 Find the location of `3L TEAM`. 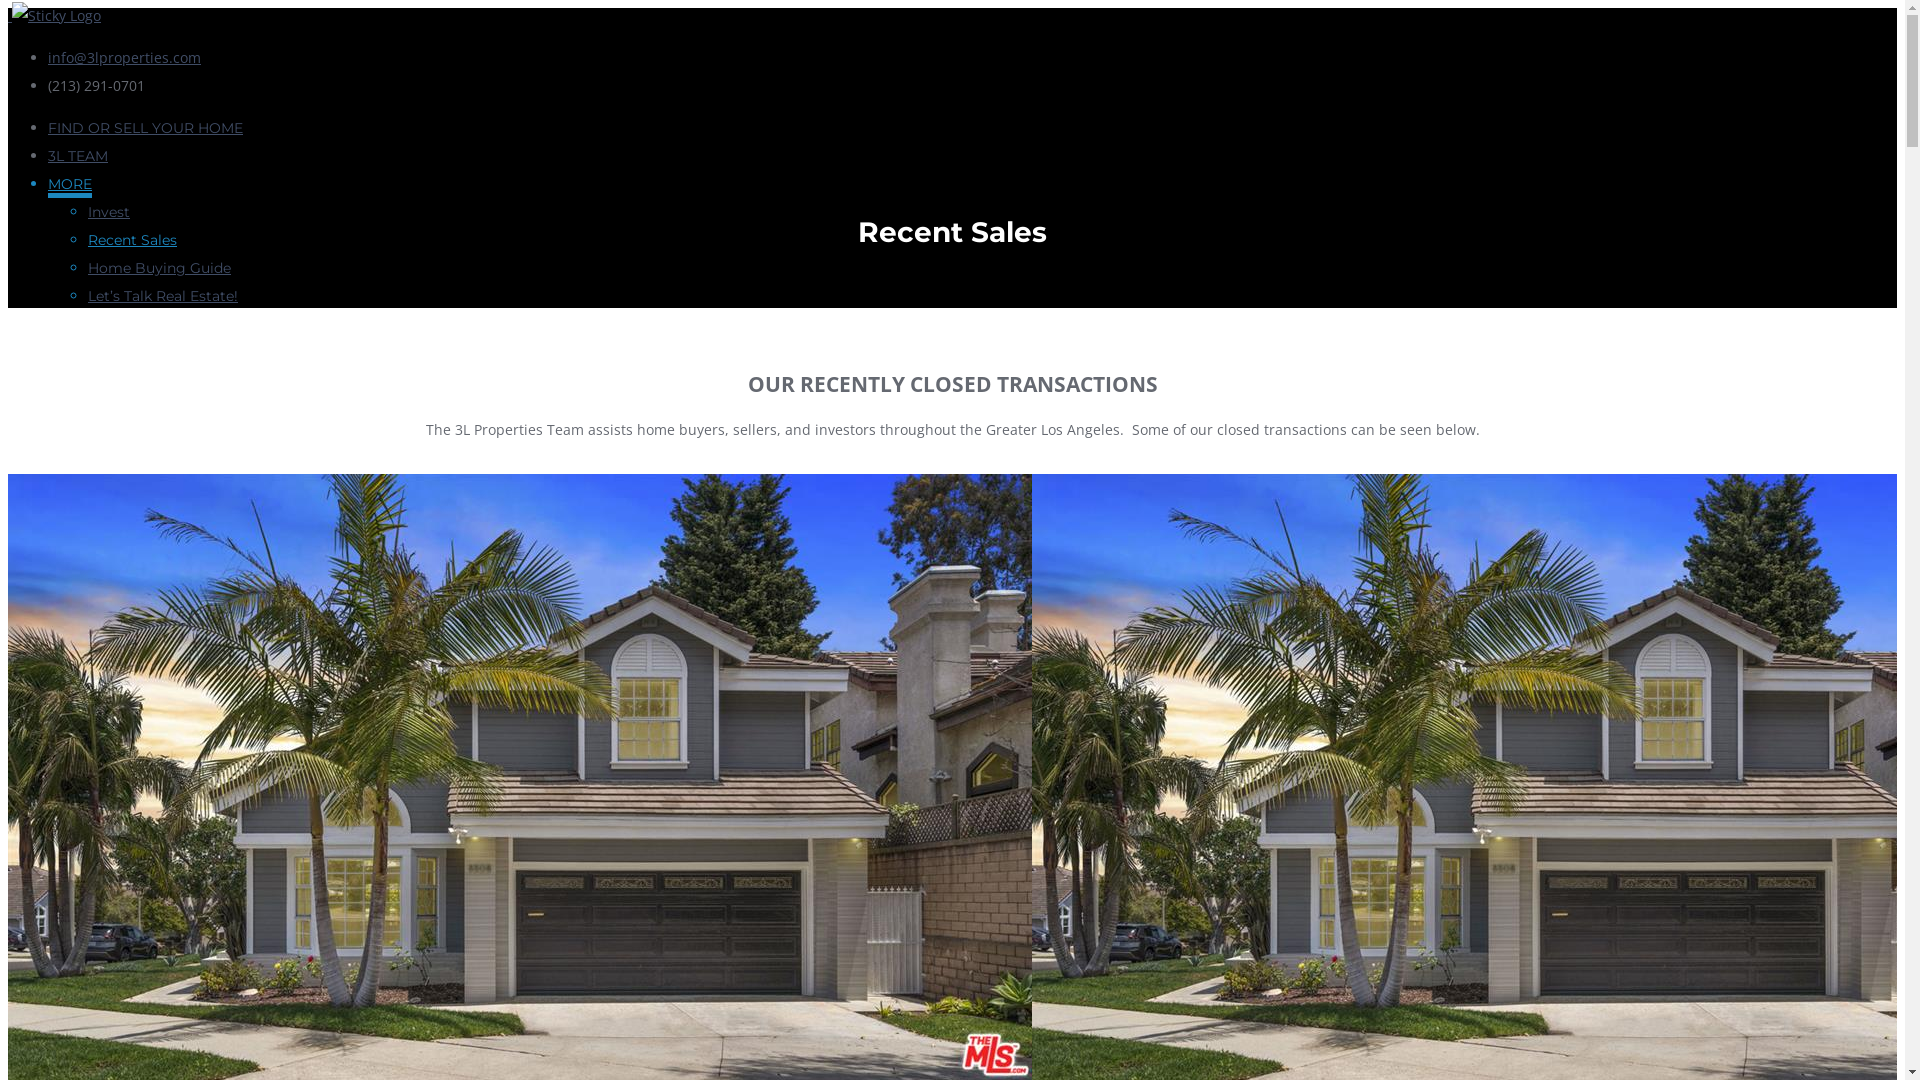

3L TEAM is located at coordinates (78, 156).